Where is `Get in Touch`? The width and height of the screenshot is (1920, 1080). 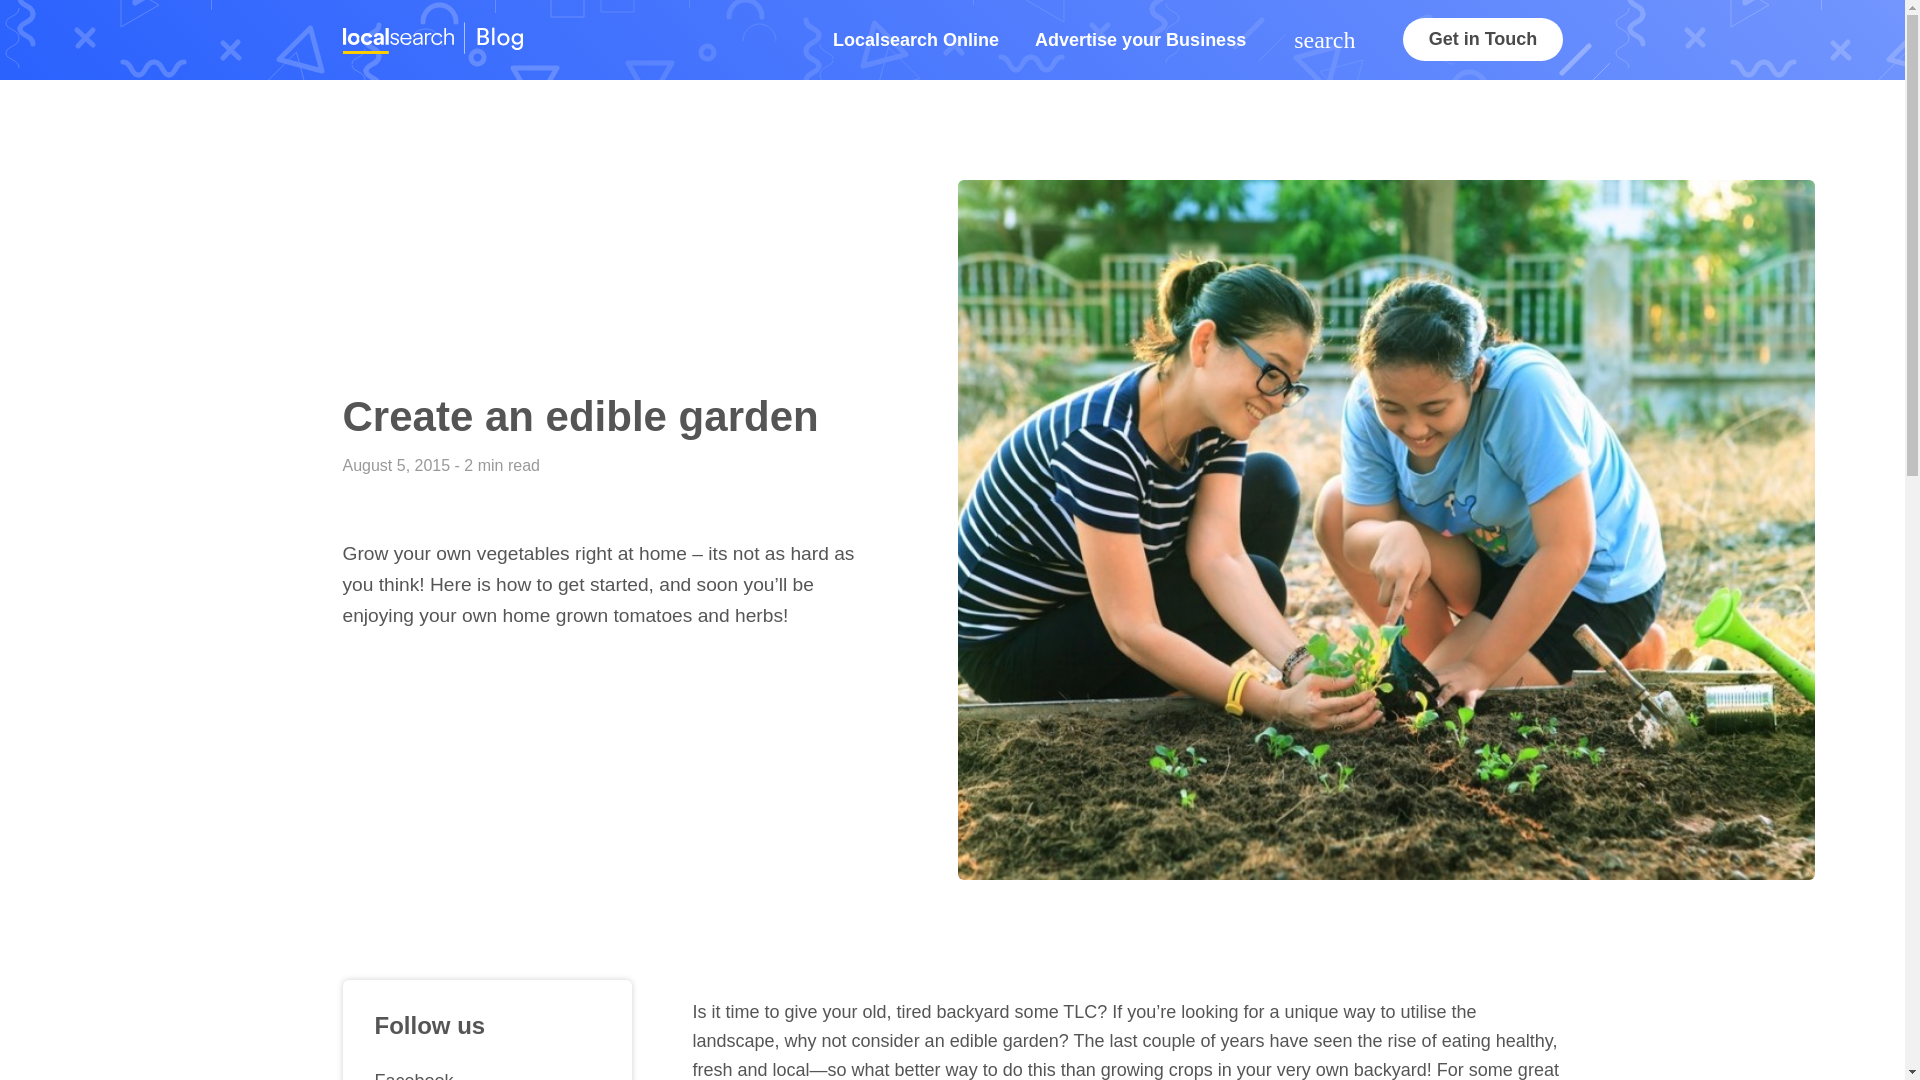
Get in Touch is located at coordinates (1482, 39).